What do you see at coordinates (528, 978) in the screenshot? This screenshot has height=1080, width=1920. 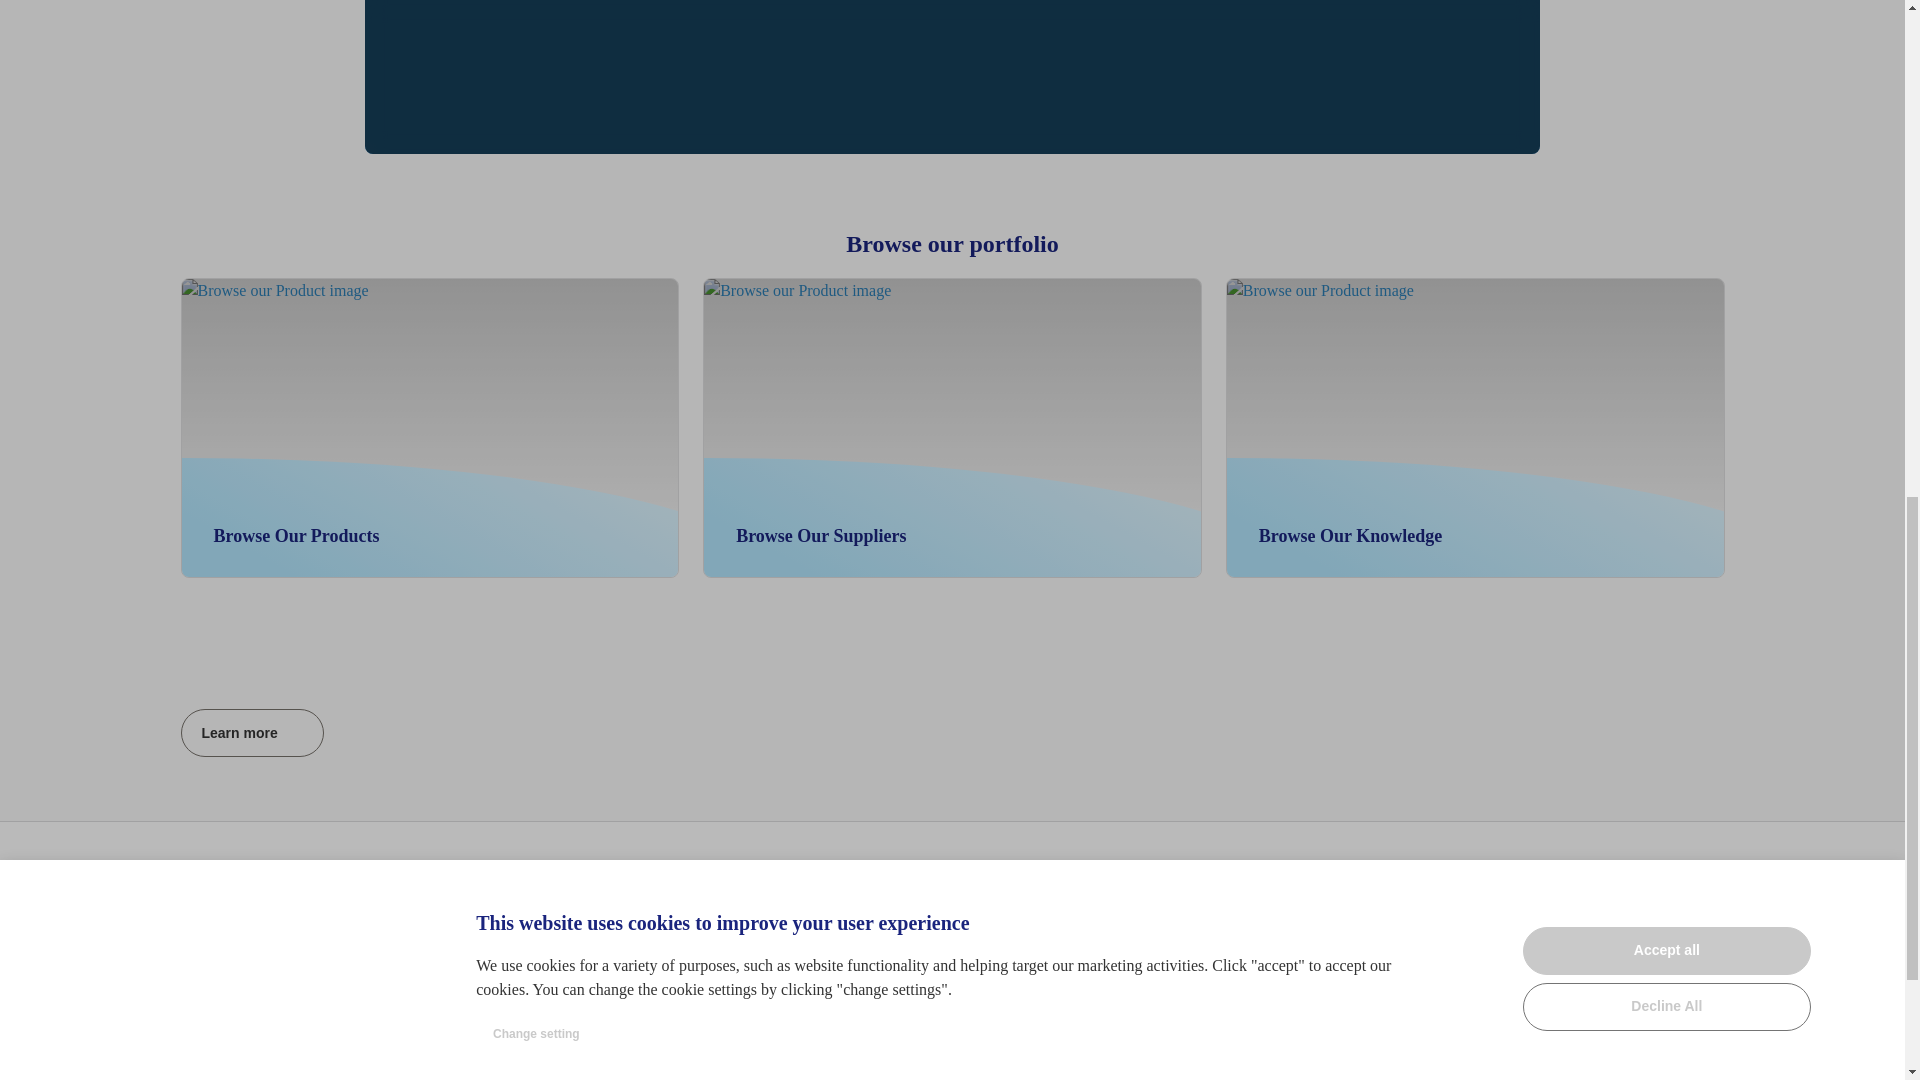 I see `Advanced Materials` at bounding box center [528, 978].